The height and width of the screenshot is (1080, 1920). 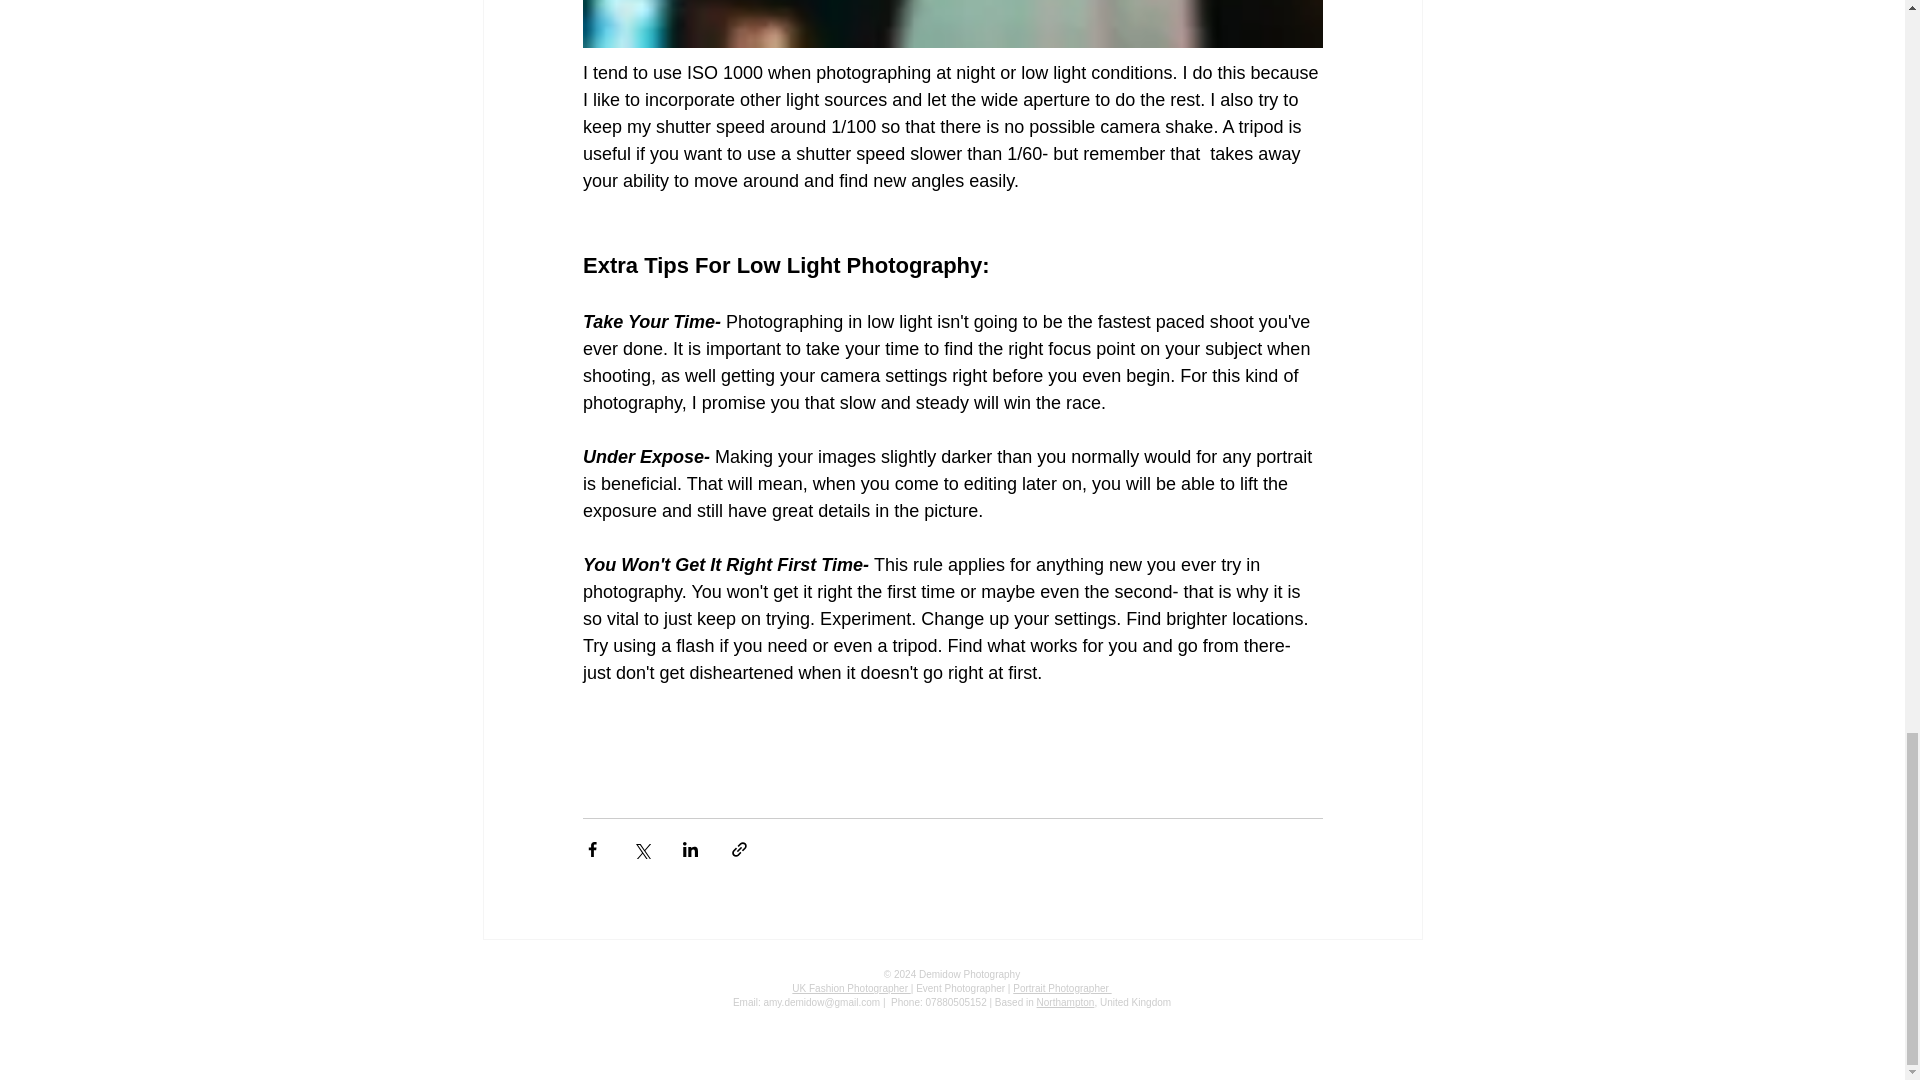 I want to click on Northampton, so click(x=1065, y=1002).